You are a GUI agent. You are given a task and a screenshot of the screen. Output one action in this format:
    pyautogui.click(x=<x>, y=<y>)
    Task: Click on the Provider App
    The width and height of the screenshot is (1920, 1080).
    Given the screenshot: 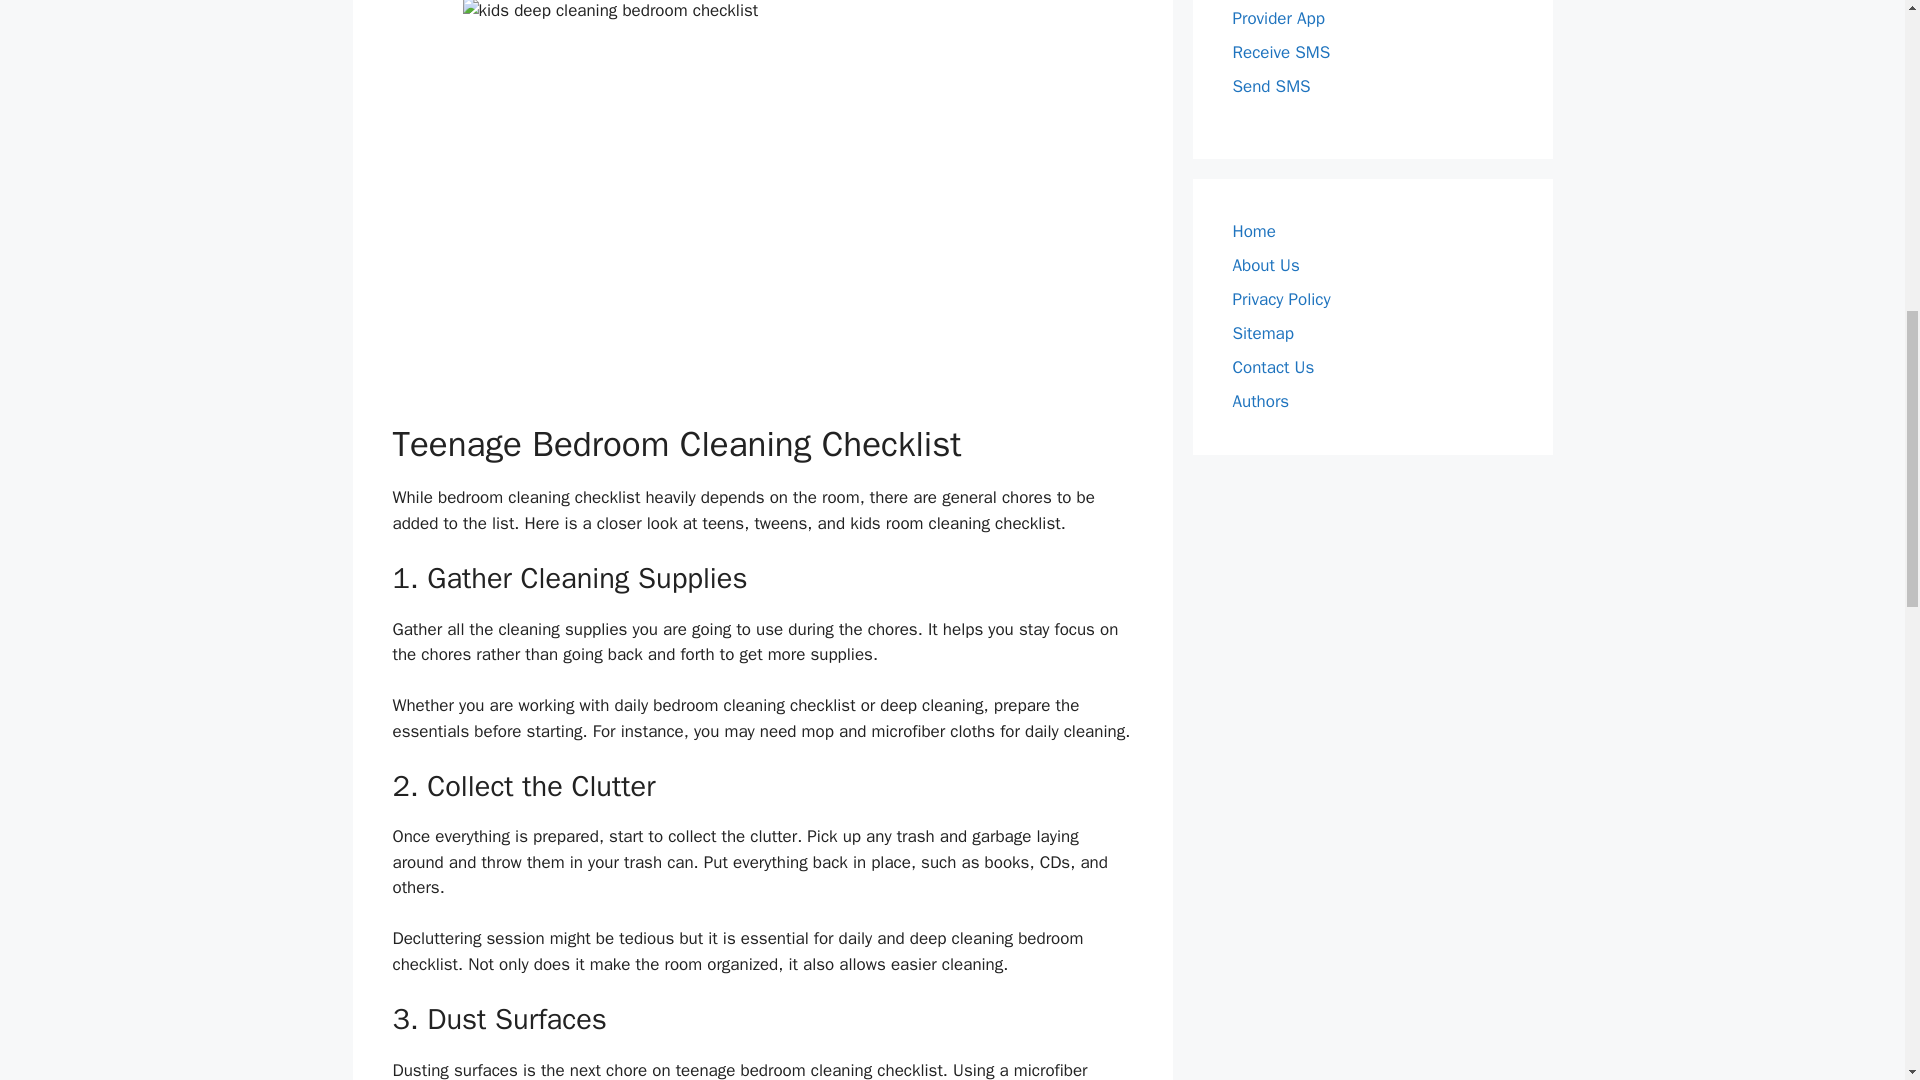 What is the action you would take?
    pyautogui.click(x=1278, y=18)
    